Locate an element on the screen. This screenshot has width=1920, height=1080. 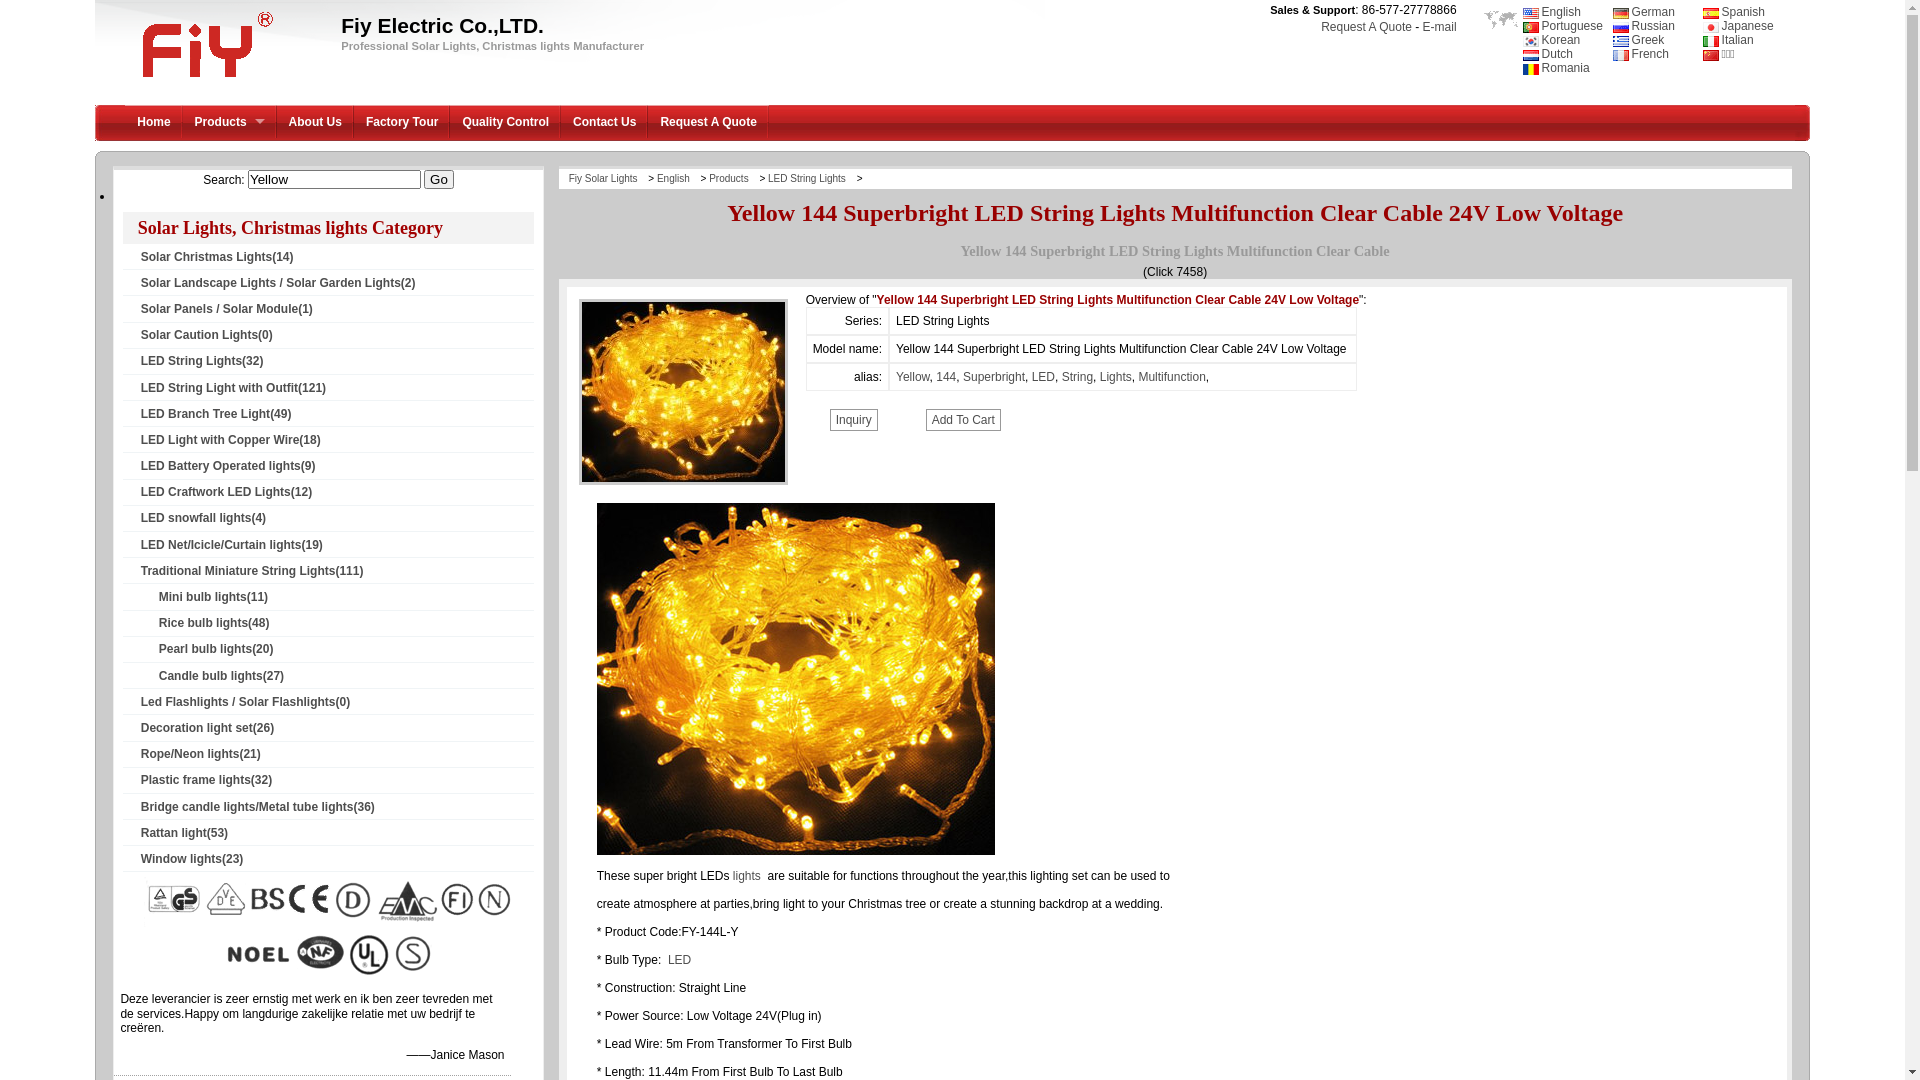
Rattan light(53) is located at coordinates (338, 833).